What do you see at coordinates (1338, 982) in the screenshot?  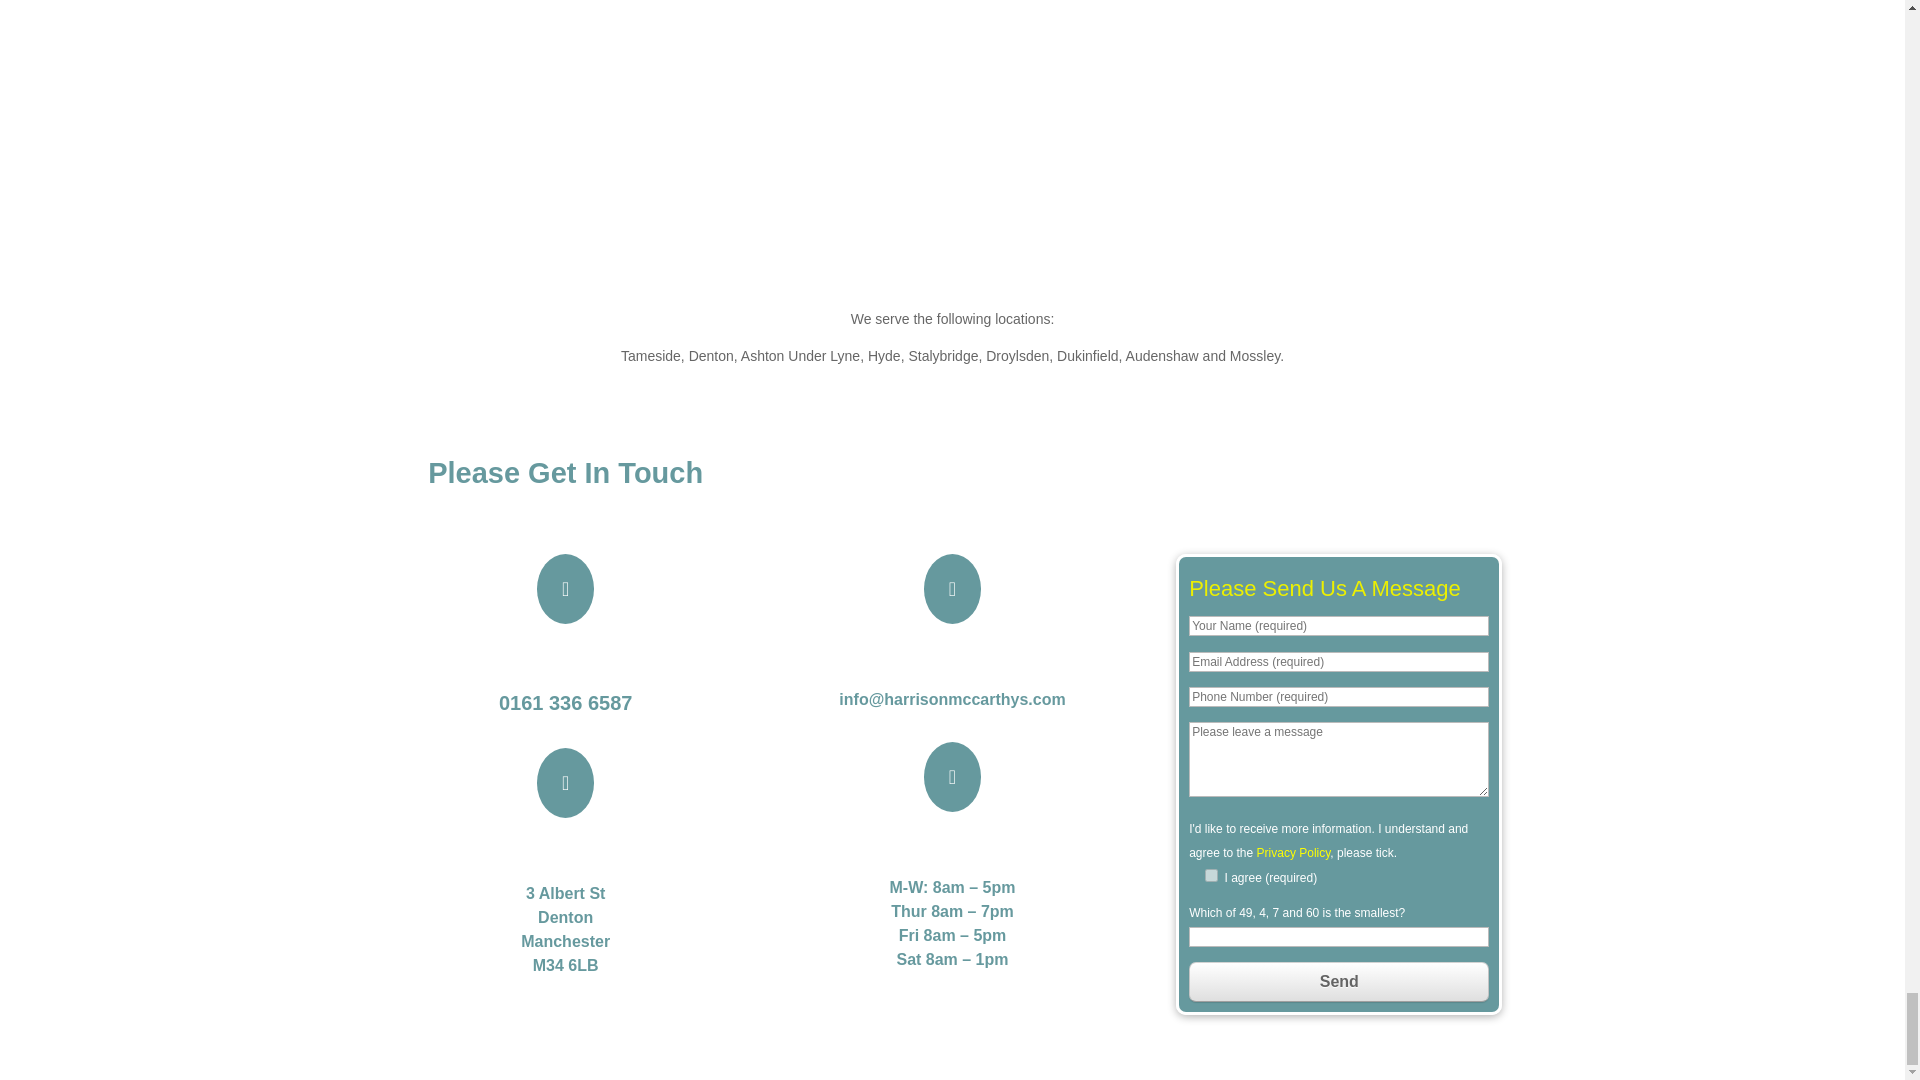 I see `Send` at bounding box center [1338, 982].